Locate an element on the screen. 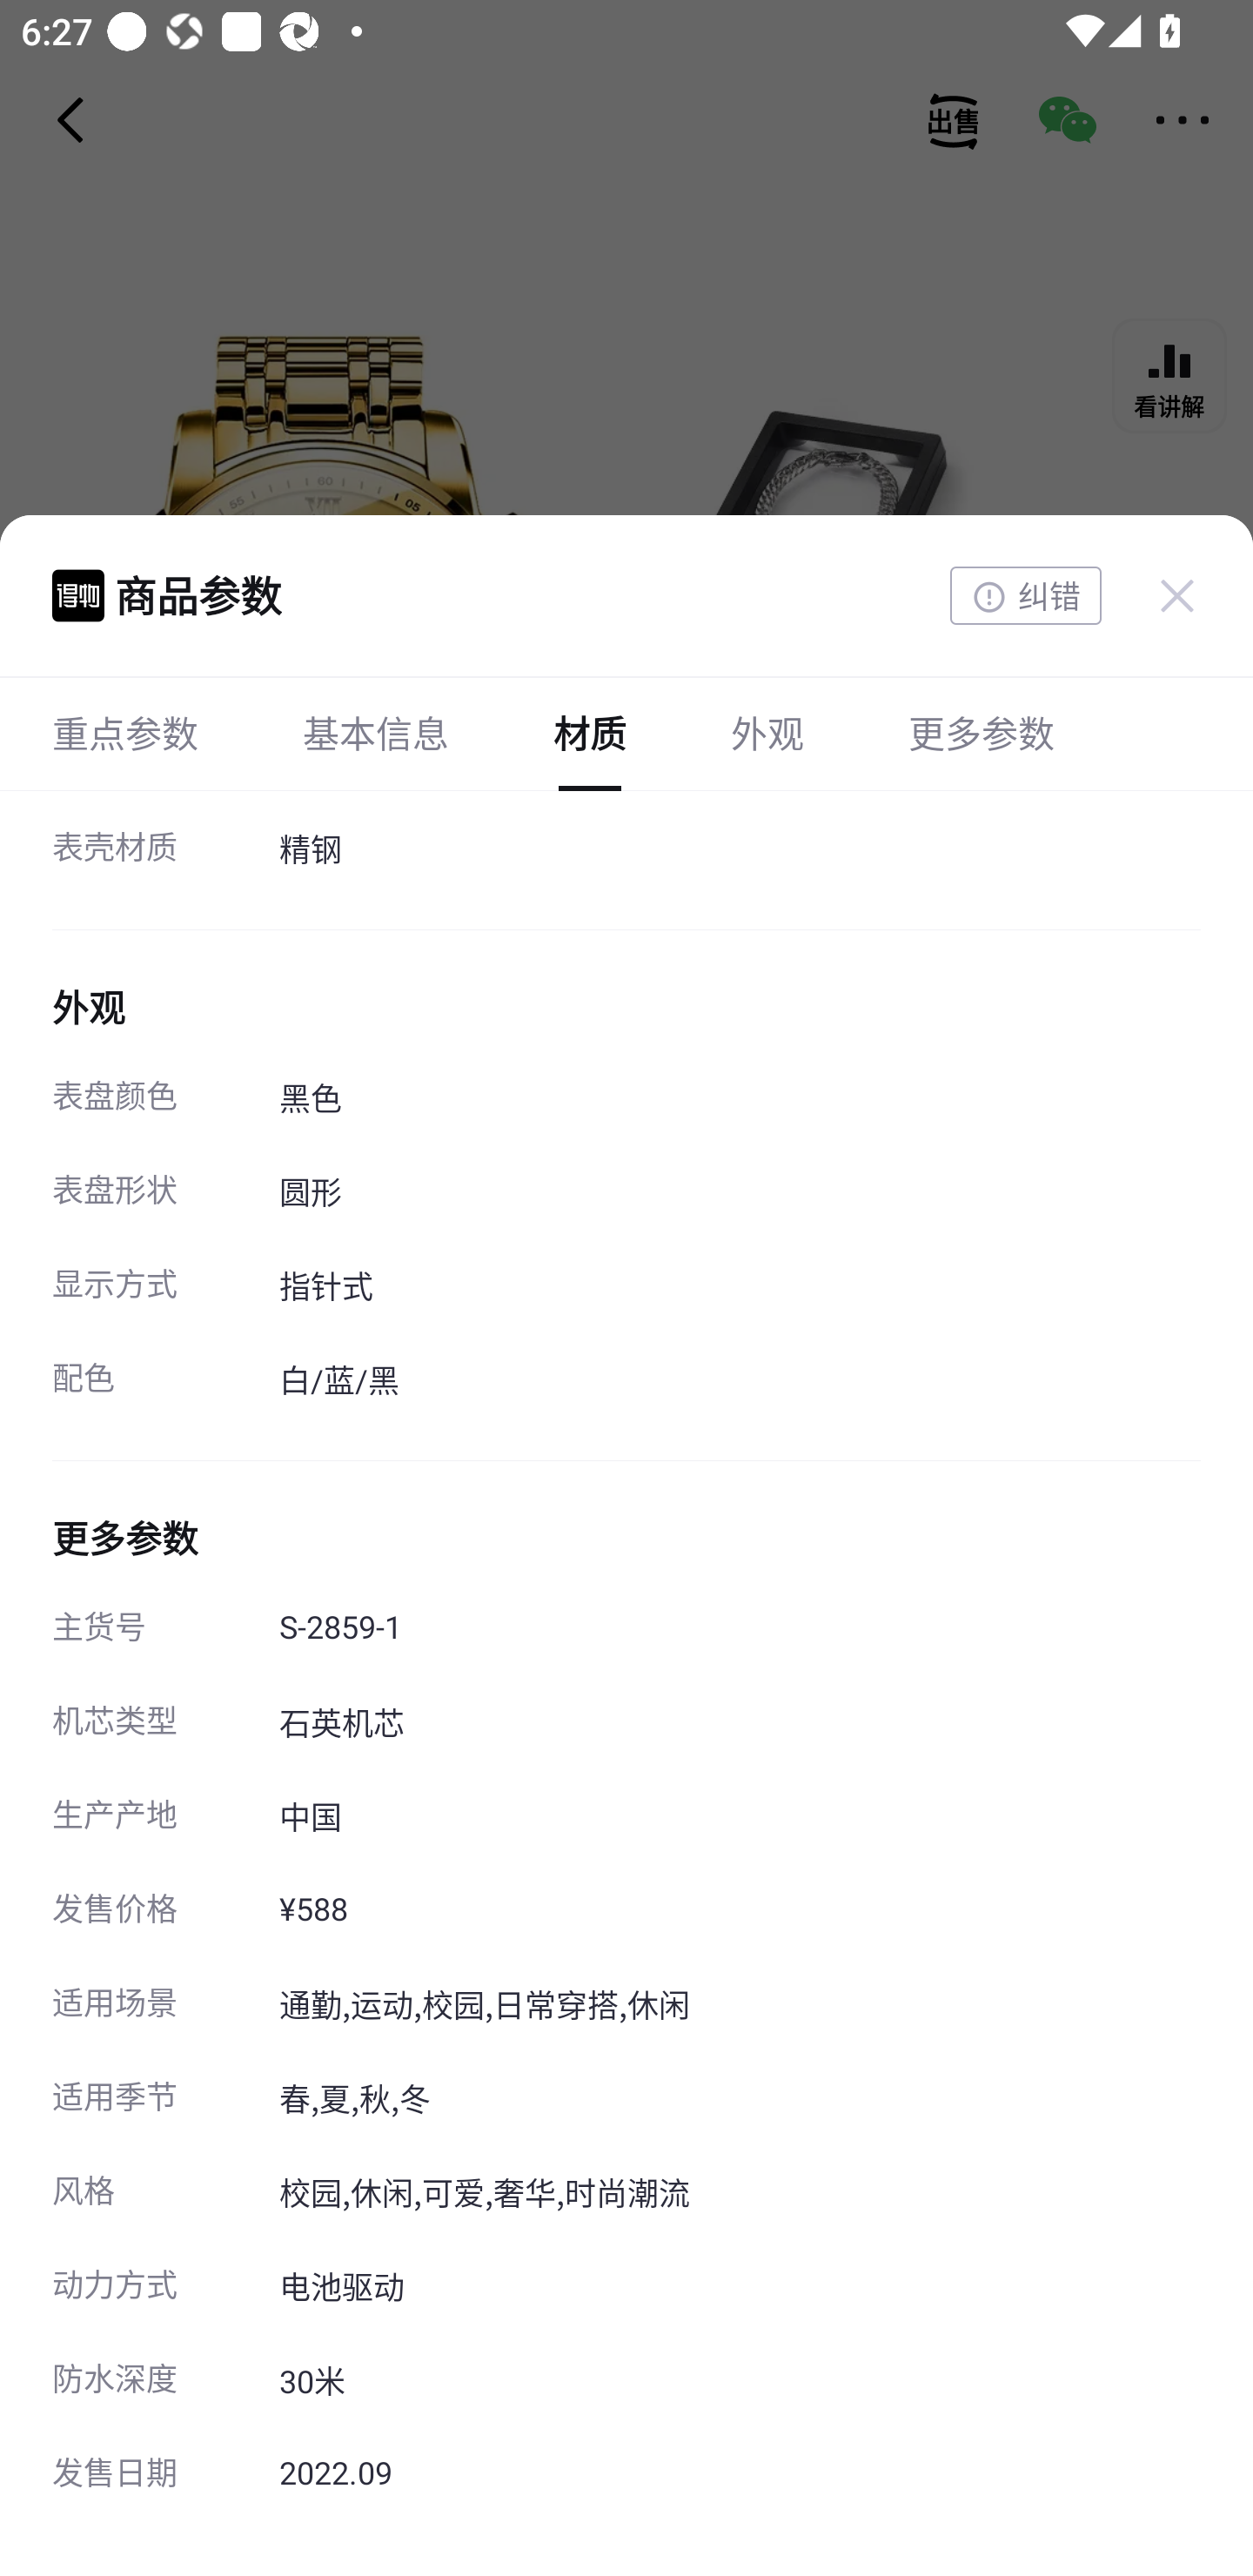  材质 is located at coordinates (590, 733).